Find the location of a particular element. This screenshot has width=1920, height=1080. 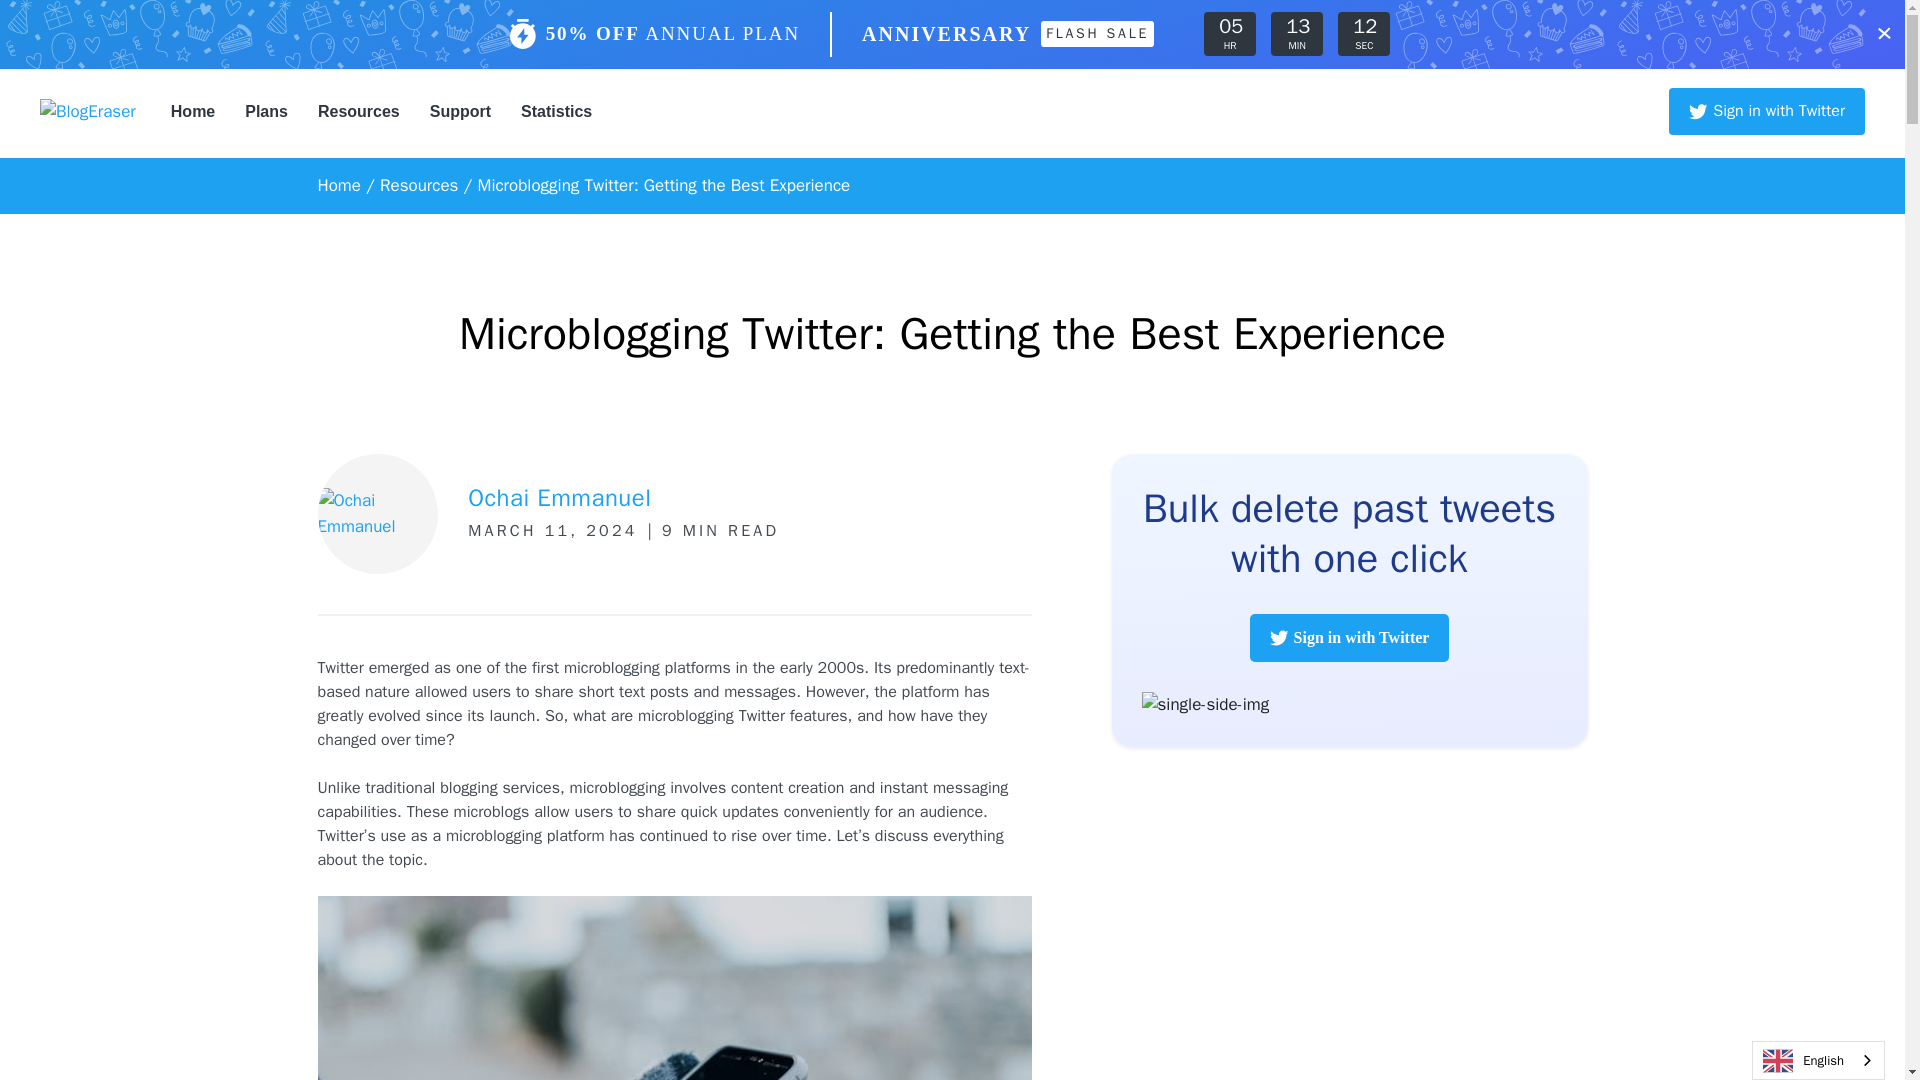

Statistics is located at coordinates (556, 112).